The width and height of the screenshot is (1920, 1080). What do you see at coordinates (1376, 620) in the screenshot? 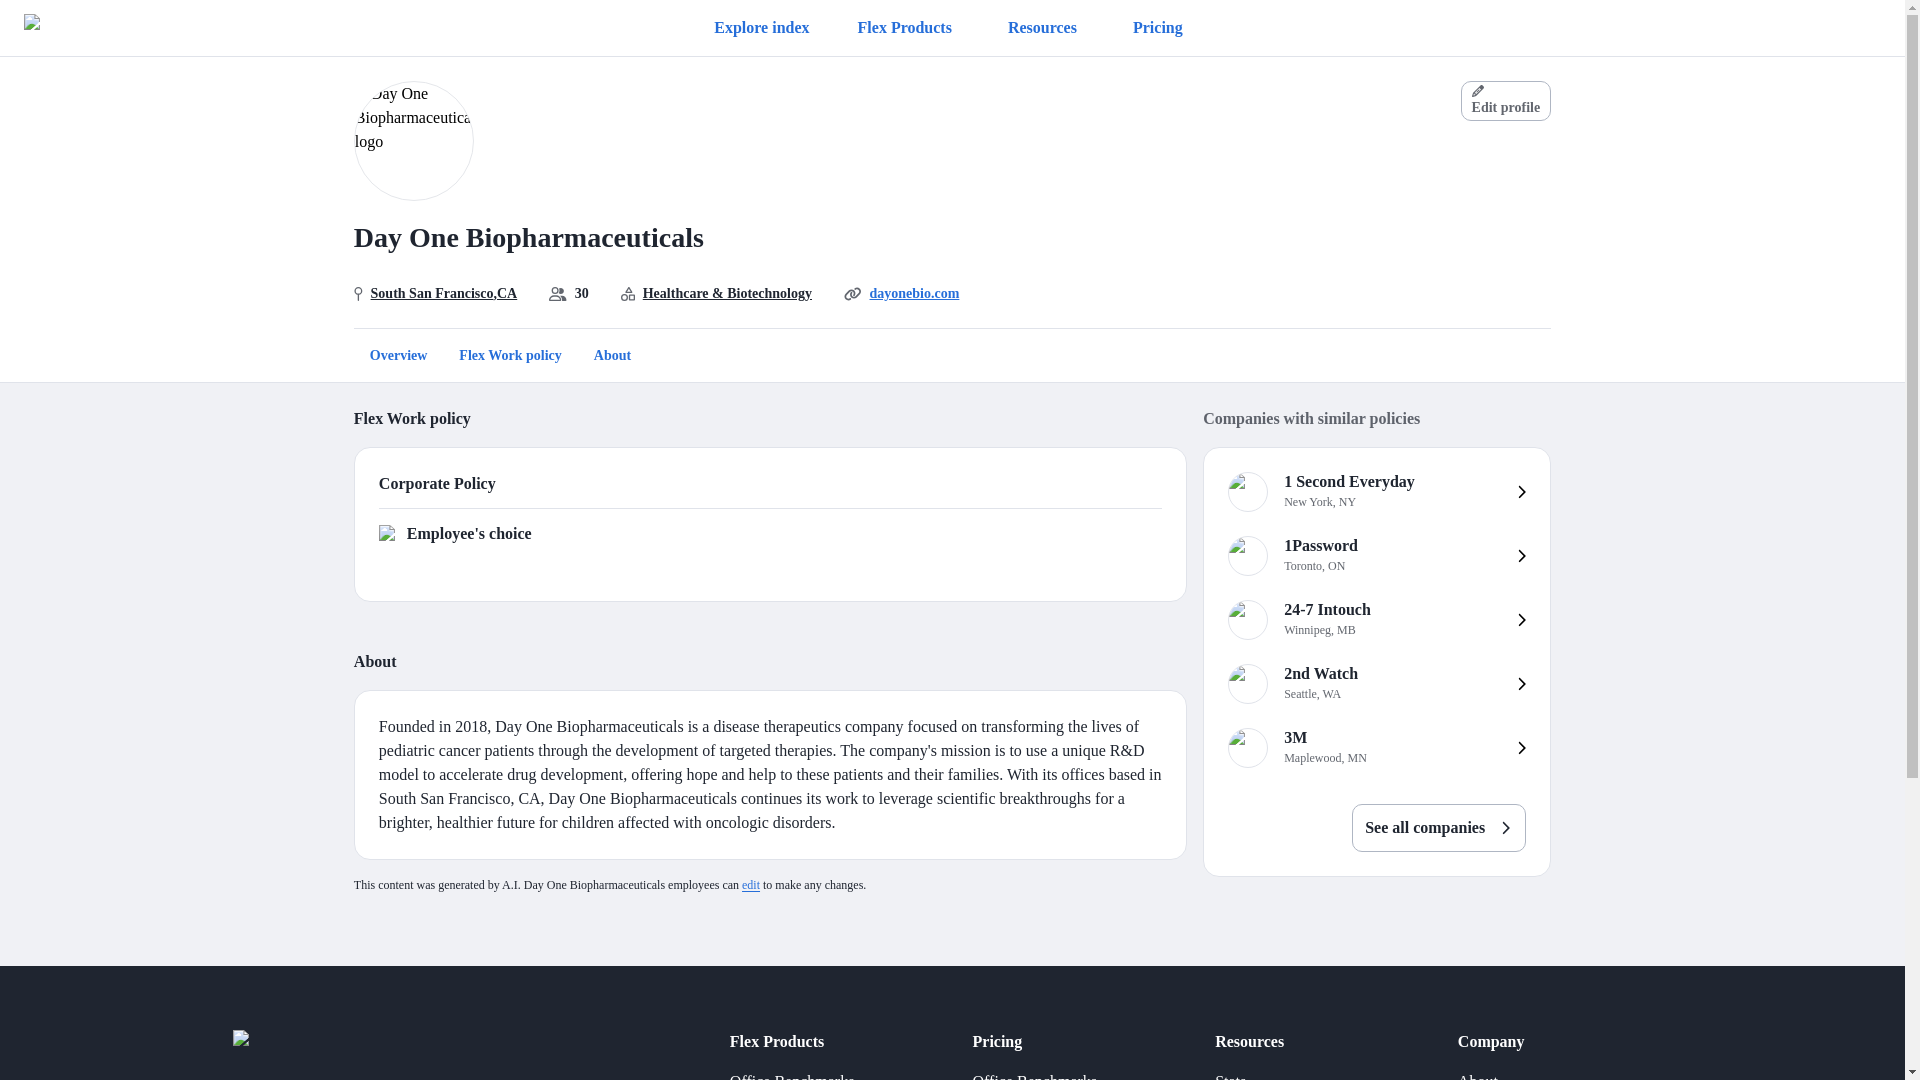
I see `Explore index` at bounding box center [1376, 620].